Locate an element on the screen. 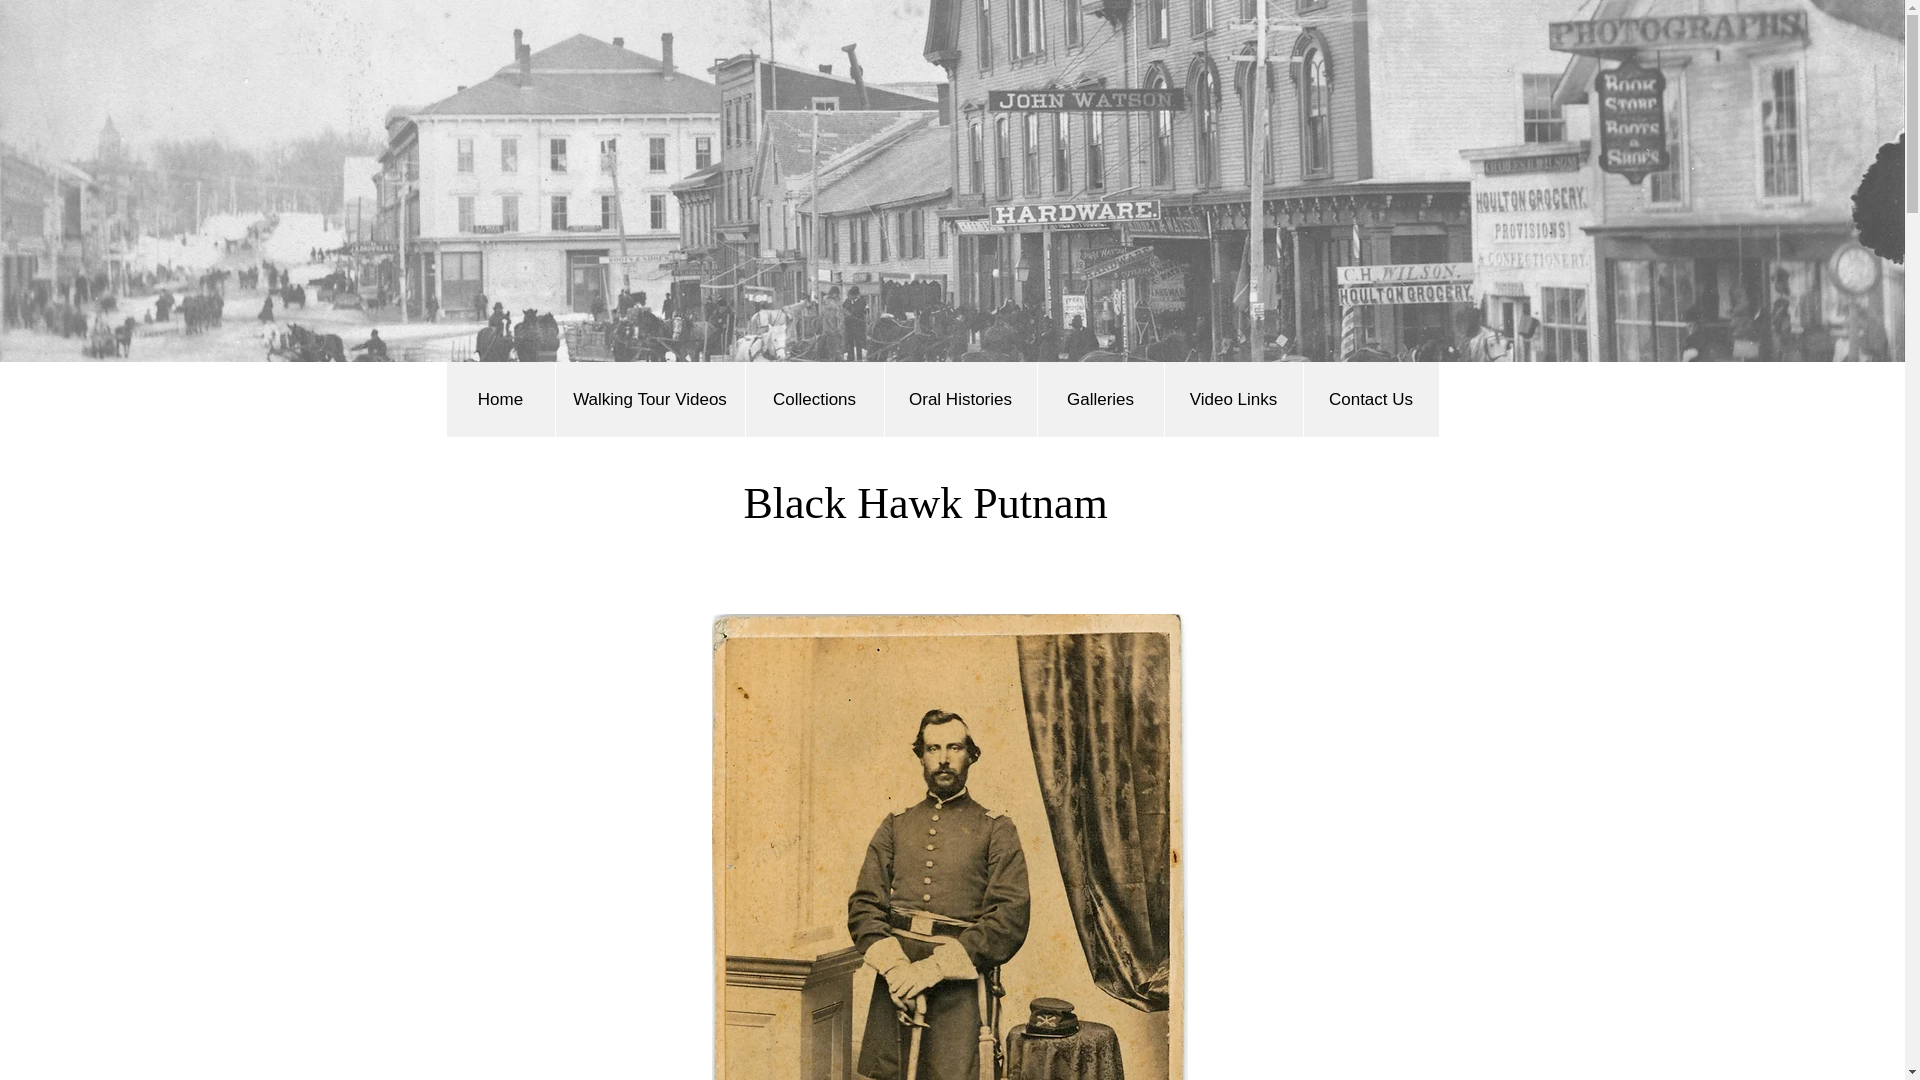  Collections is located at coordinates (814, 399).